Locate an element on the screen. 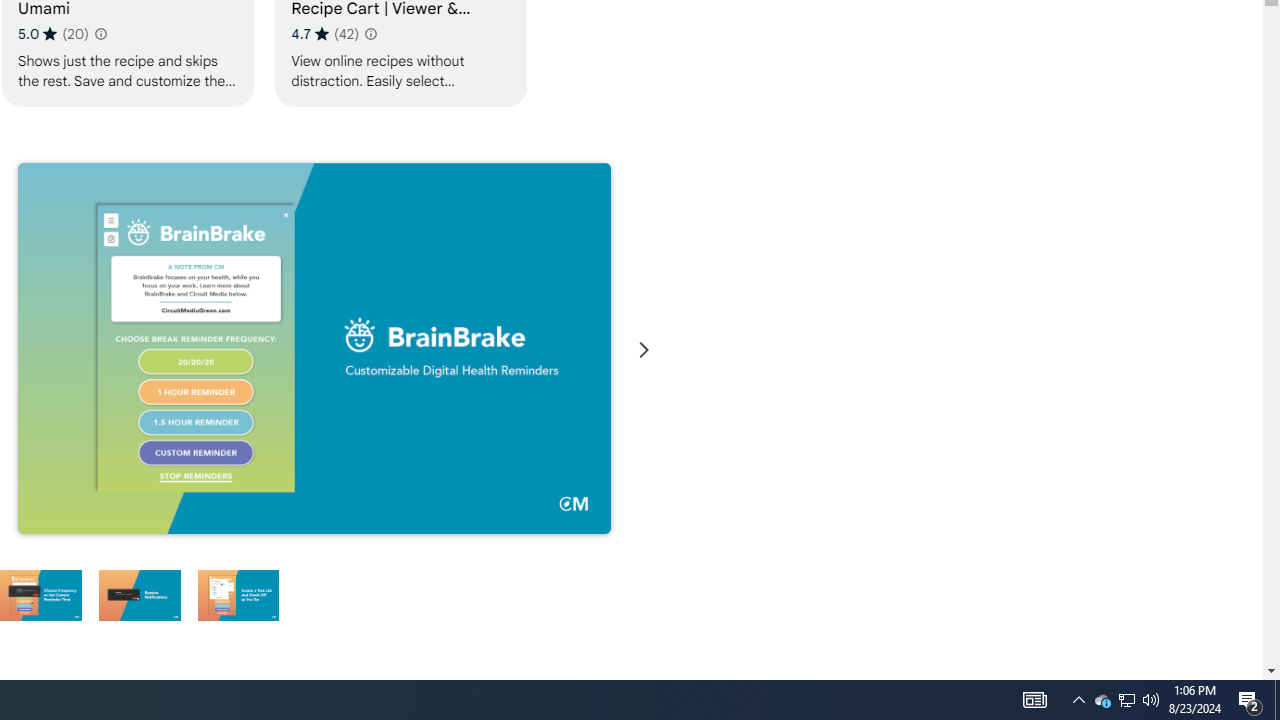  Preview slide 4 is located at coordinates (40, 594).